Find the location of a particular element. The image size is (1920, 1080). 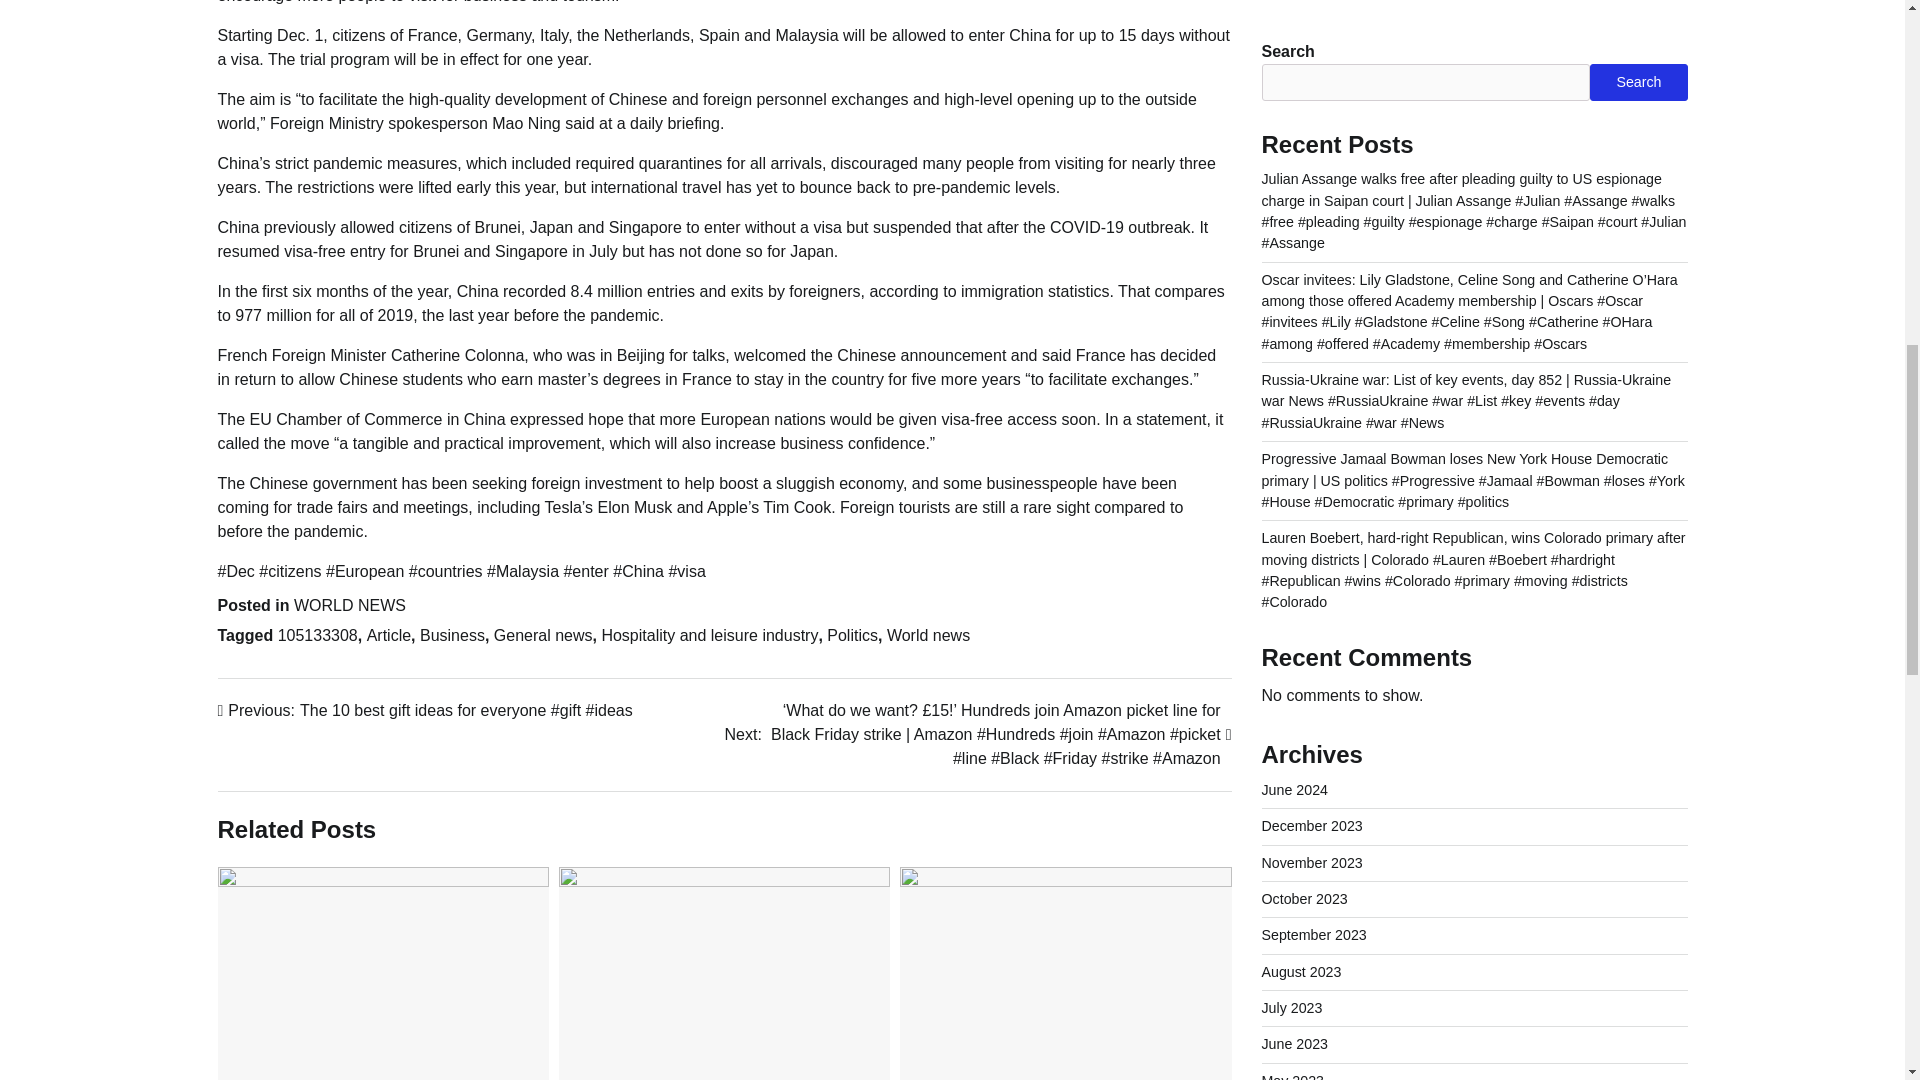

October 2023 is located at coordinates (1304, 26).